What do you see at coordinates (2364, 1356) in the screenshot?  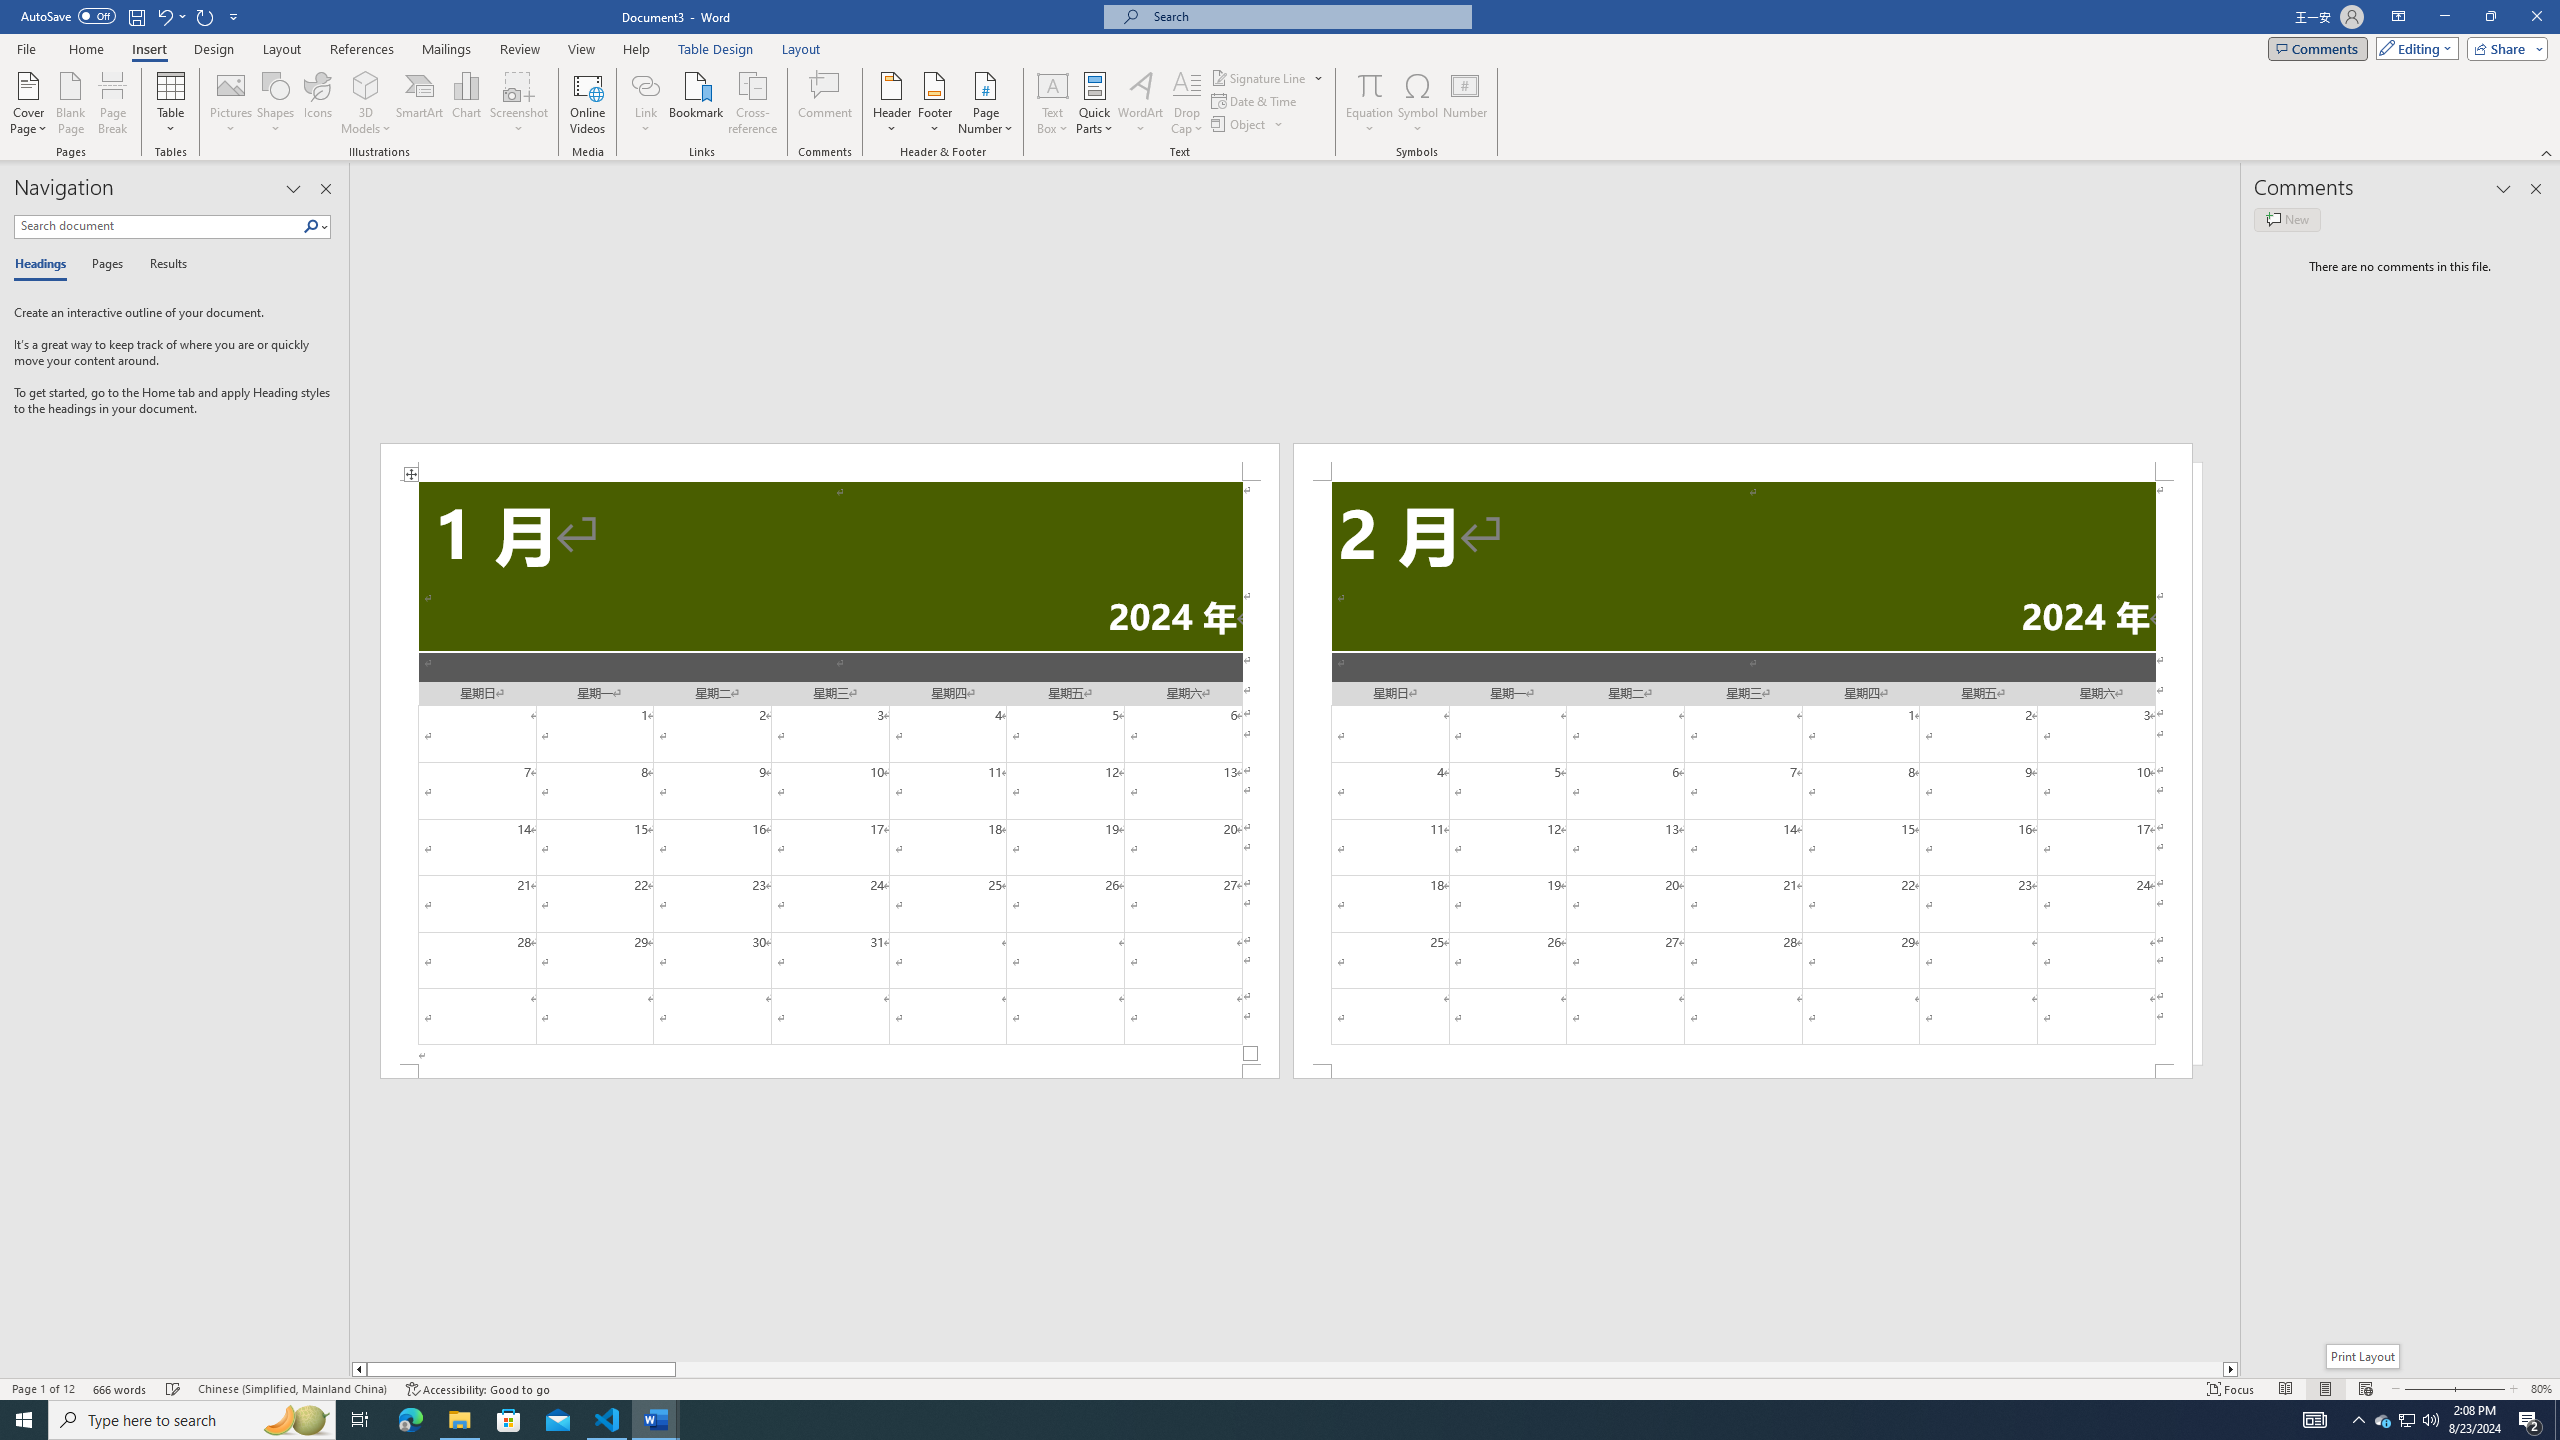 I see `Print Layout` at bounding box center [2364, 1356].